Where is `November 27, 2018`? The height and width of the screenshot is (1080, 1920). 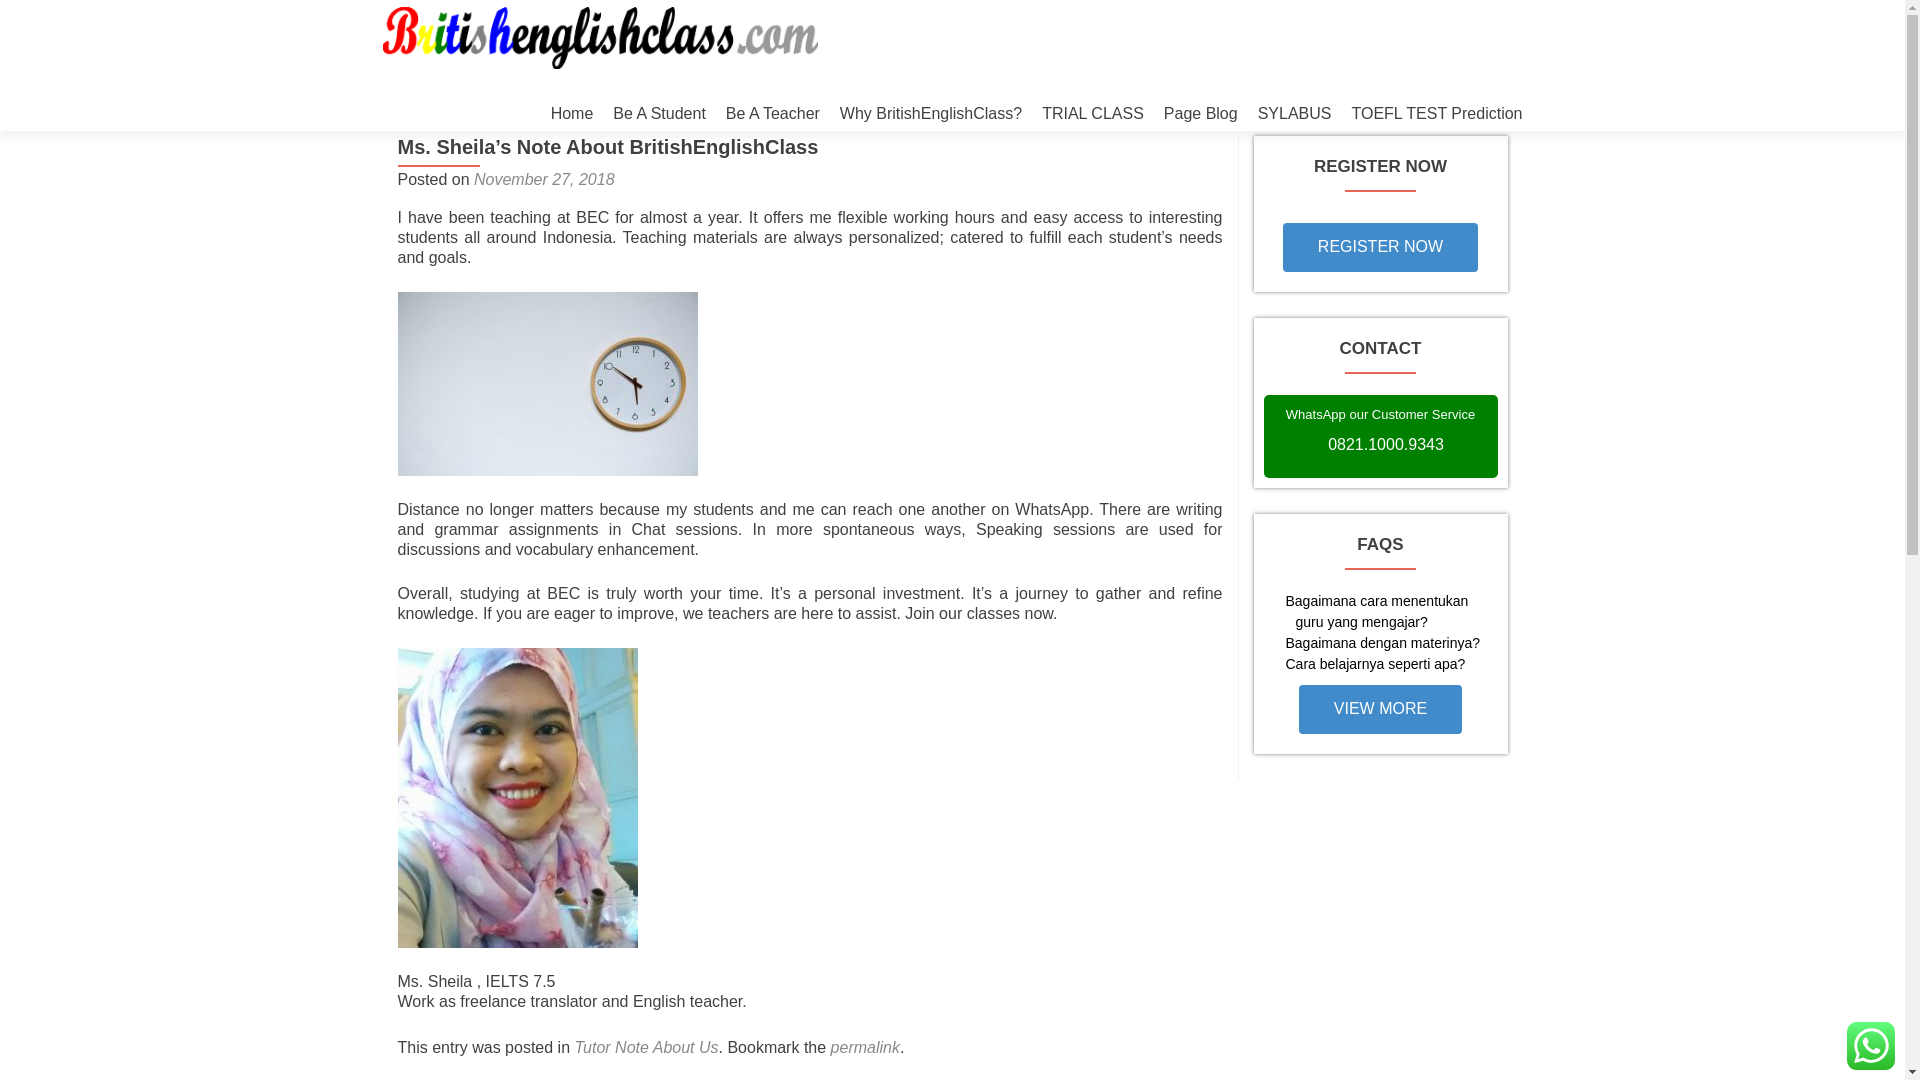 November 27, 2018 is located at coordinates (544, 178).